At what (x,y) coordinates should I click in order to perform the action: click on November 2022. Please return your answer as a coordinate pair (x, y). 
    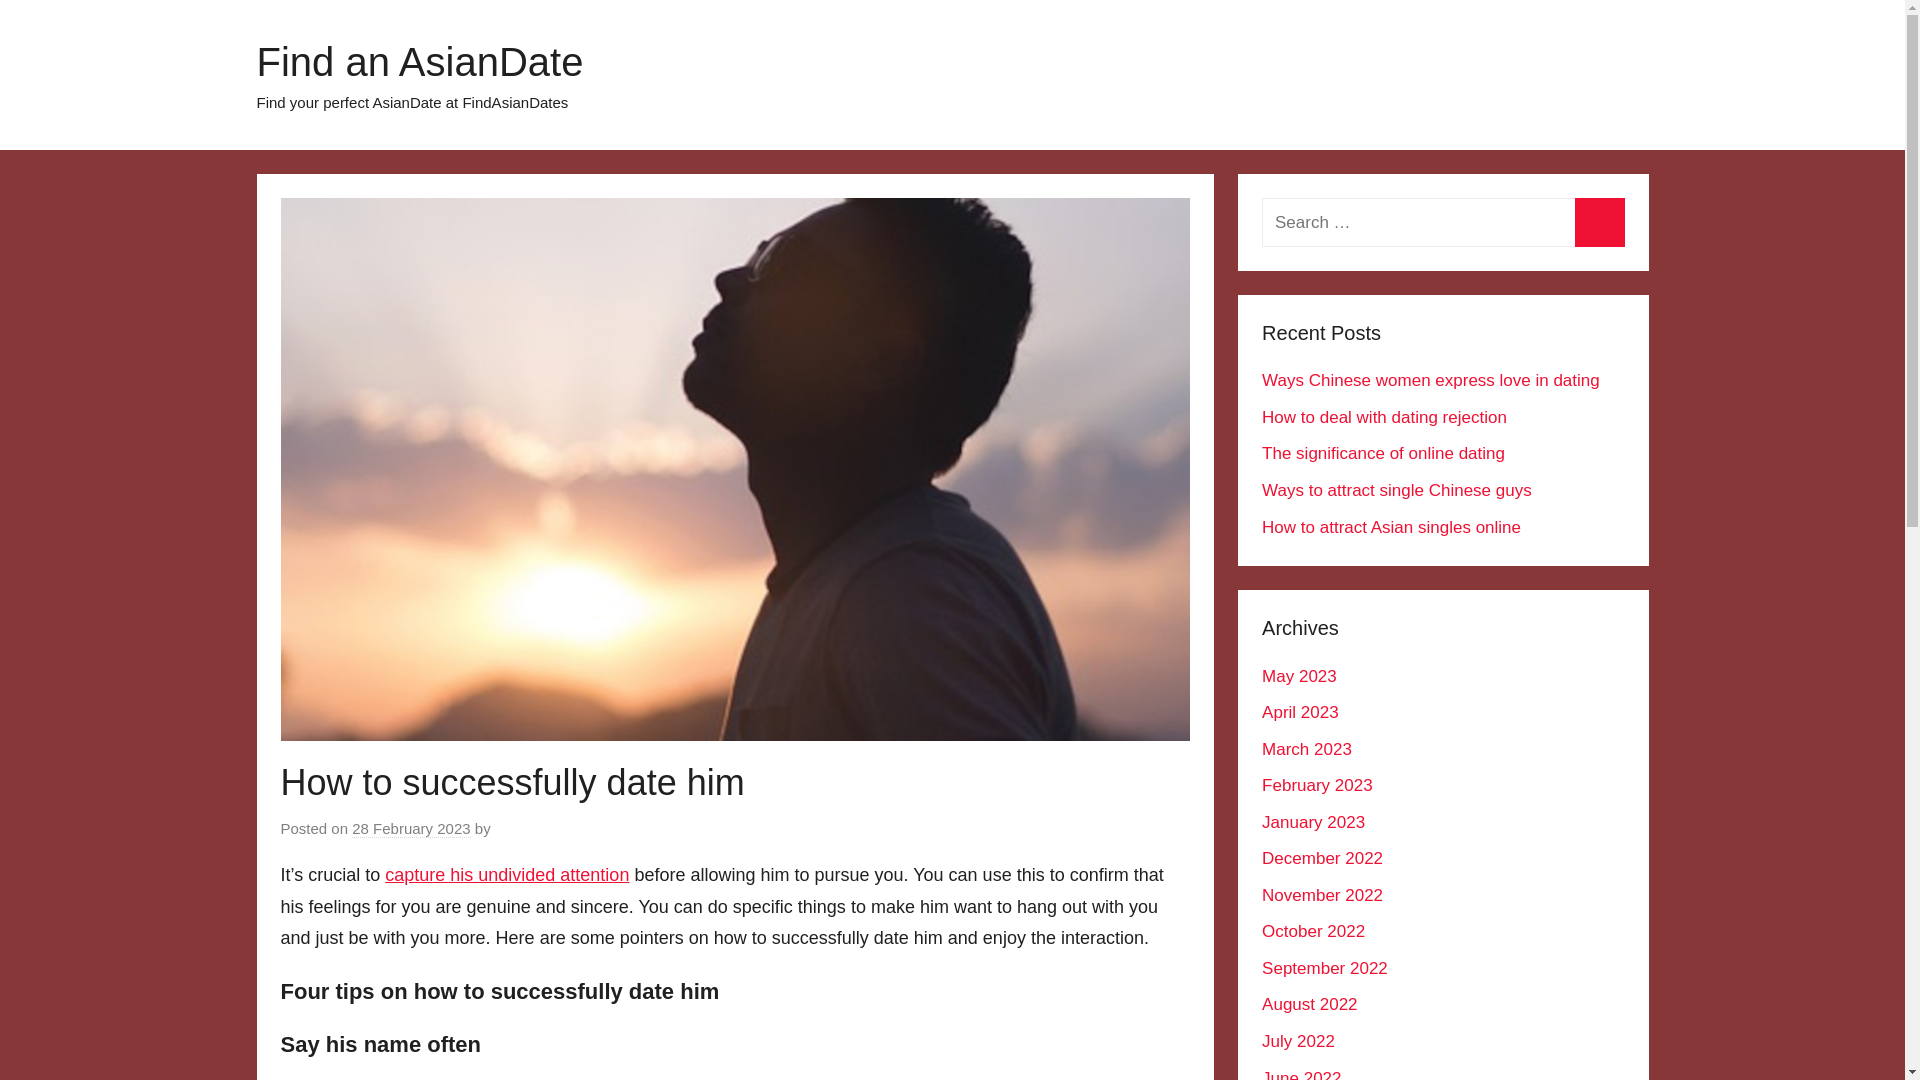
    Looking at the image, I should click on (1322, 895).